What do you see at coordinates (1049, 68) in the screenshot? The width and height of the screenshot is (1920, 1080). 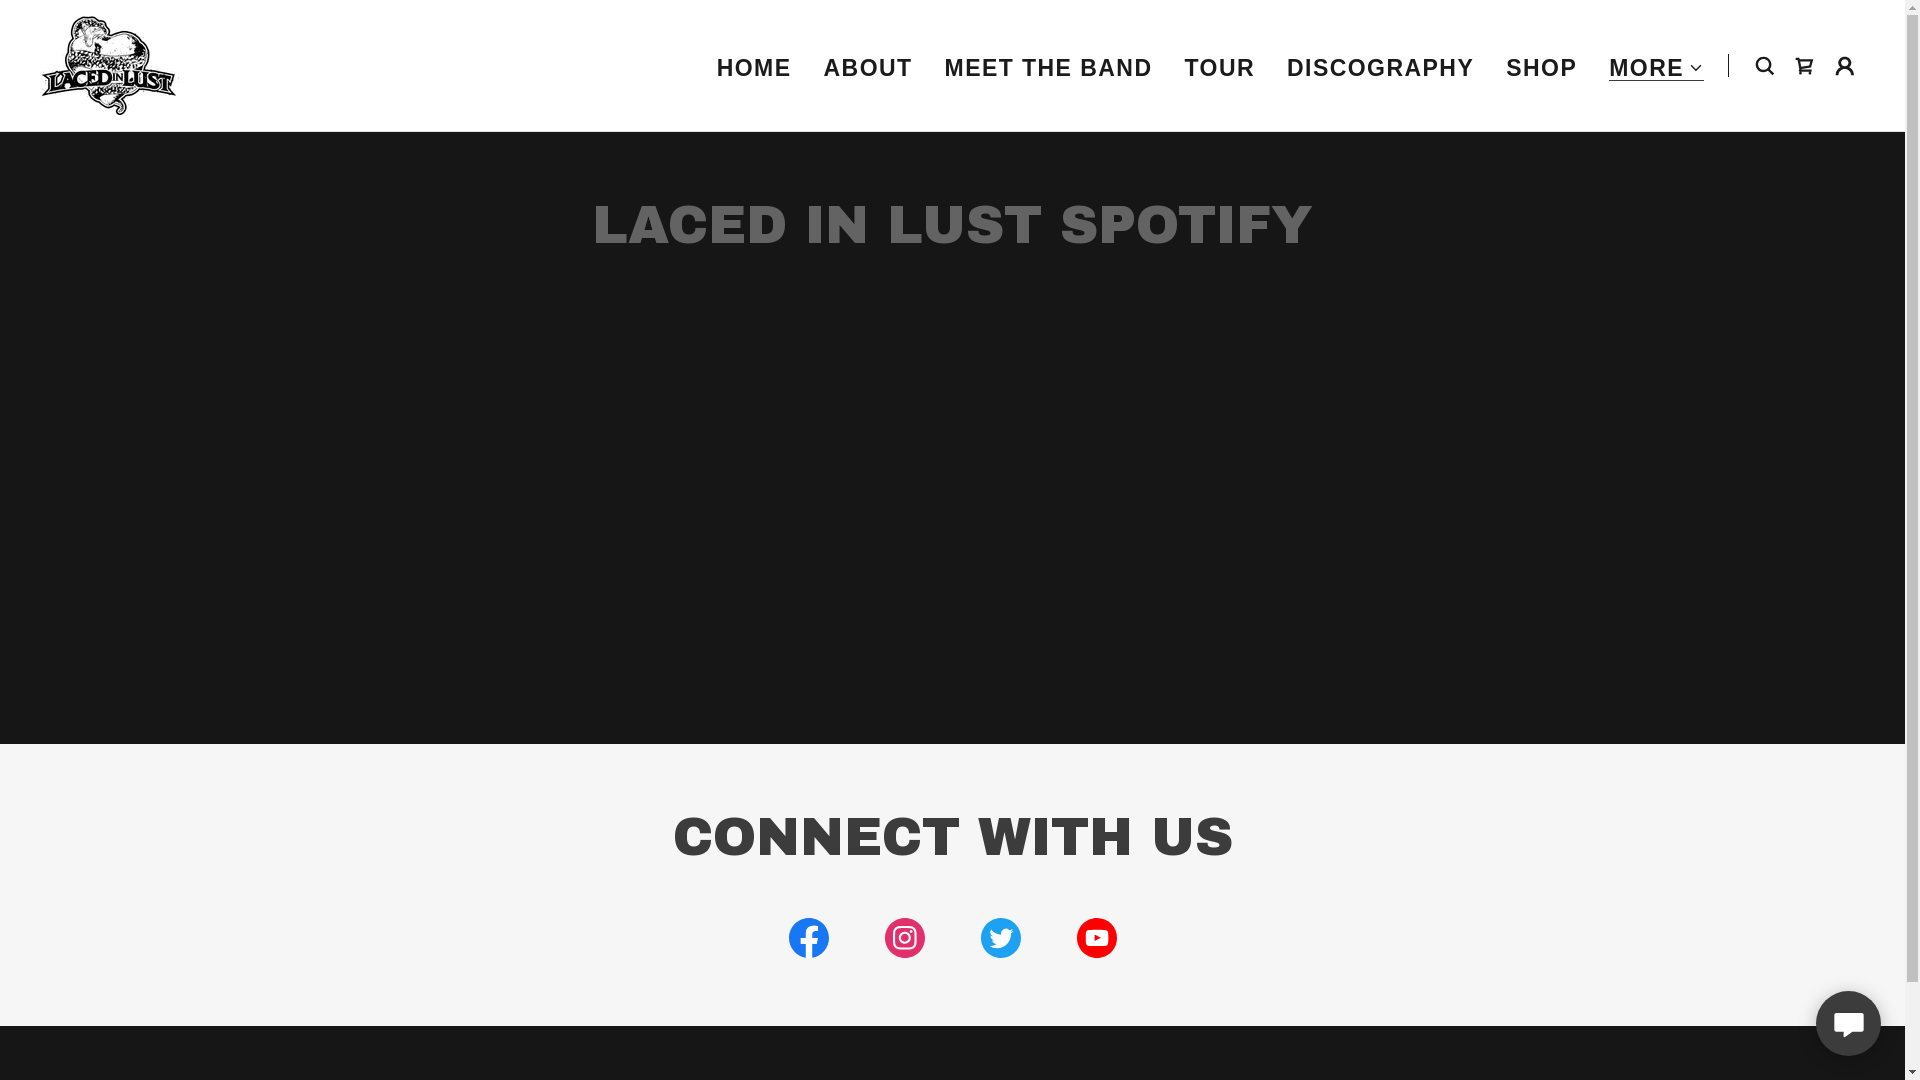 I see `MEET THE BAND` at bounding box center [1049, 68].